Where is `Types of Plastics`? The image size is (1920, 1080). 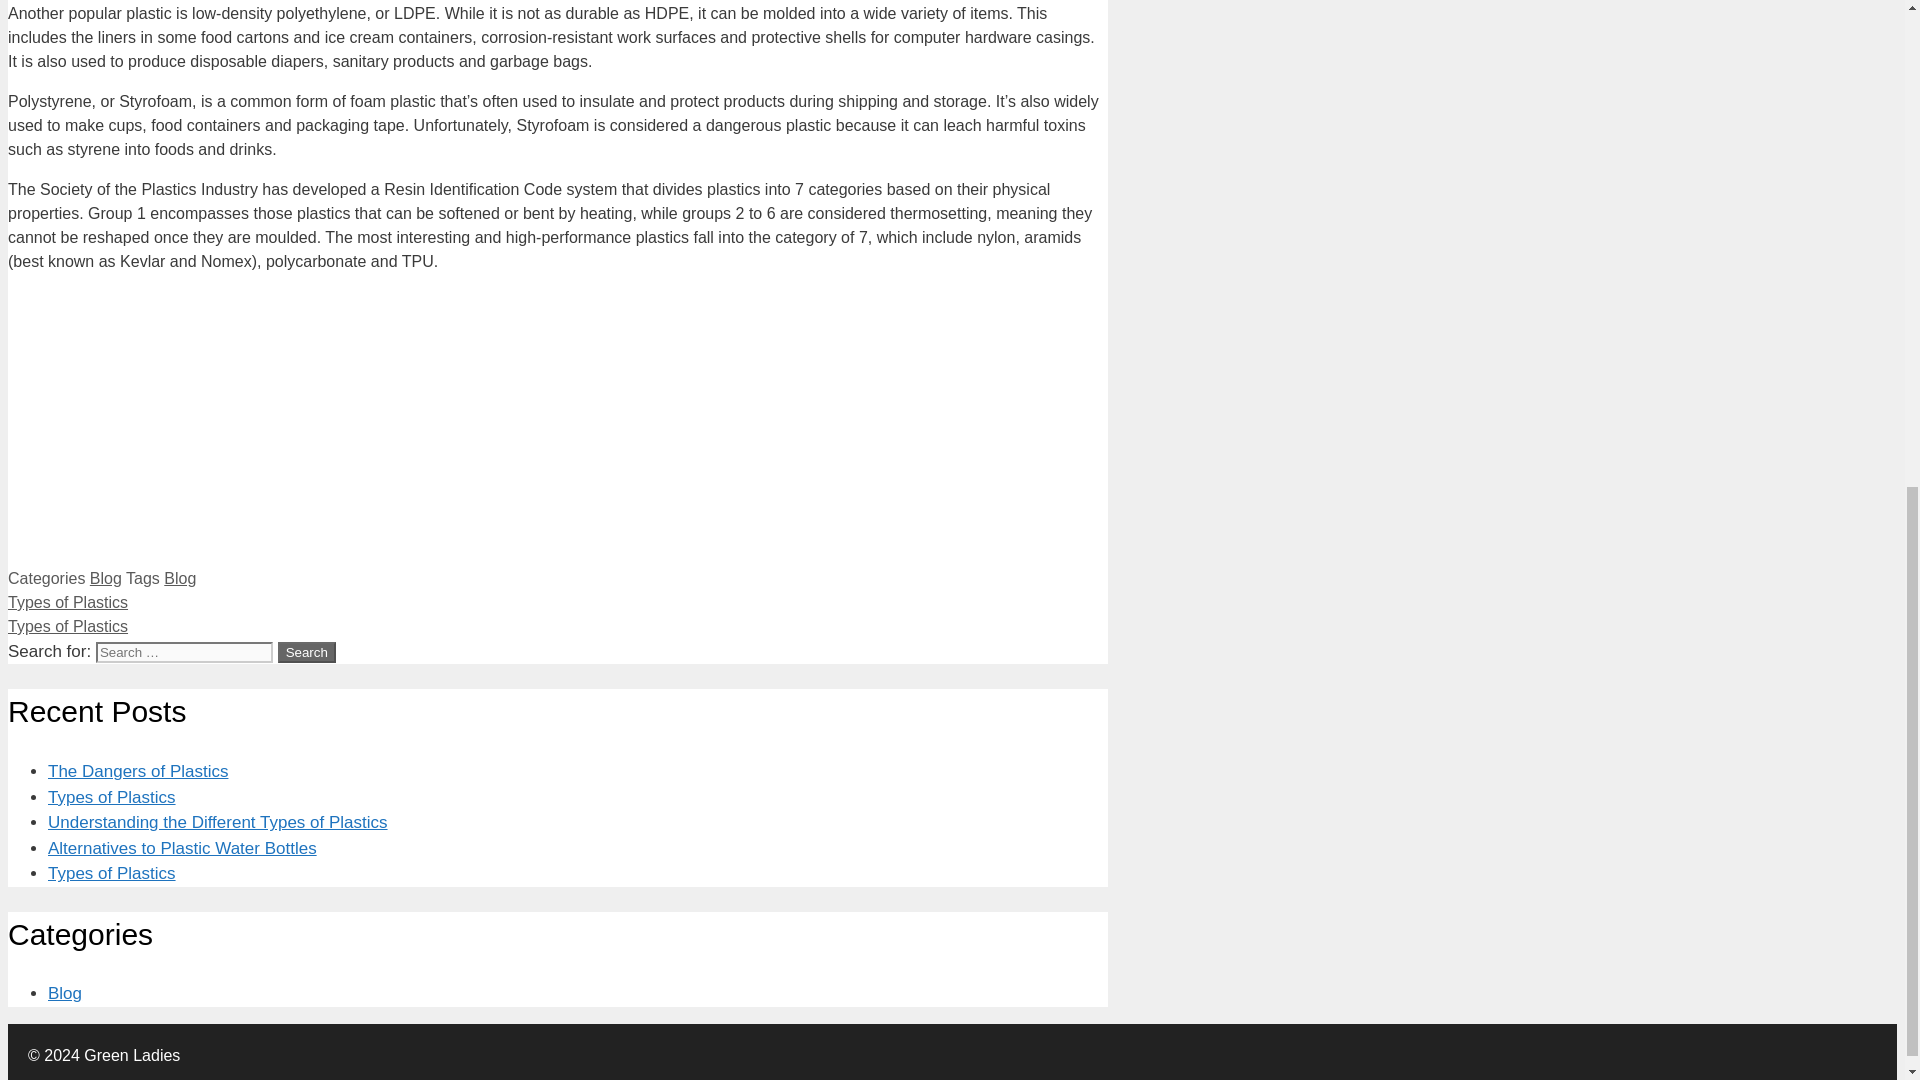 Types of Plastics is located at coordinates (112, 797).